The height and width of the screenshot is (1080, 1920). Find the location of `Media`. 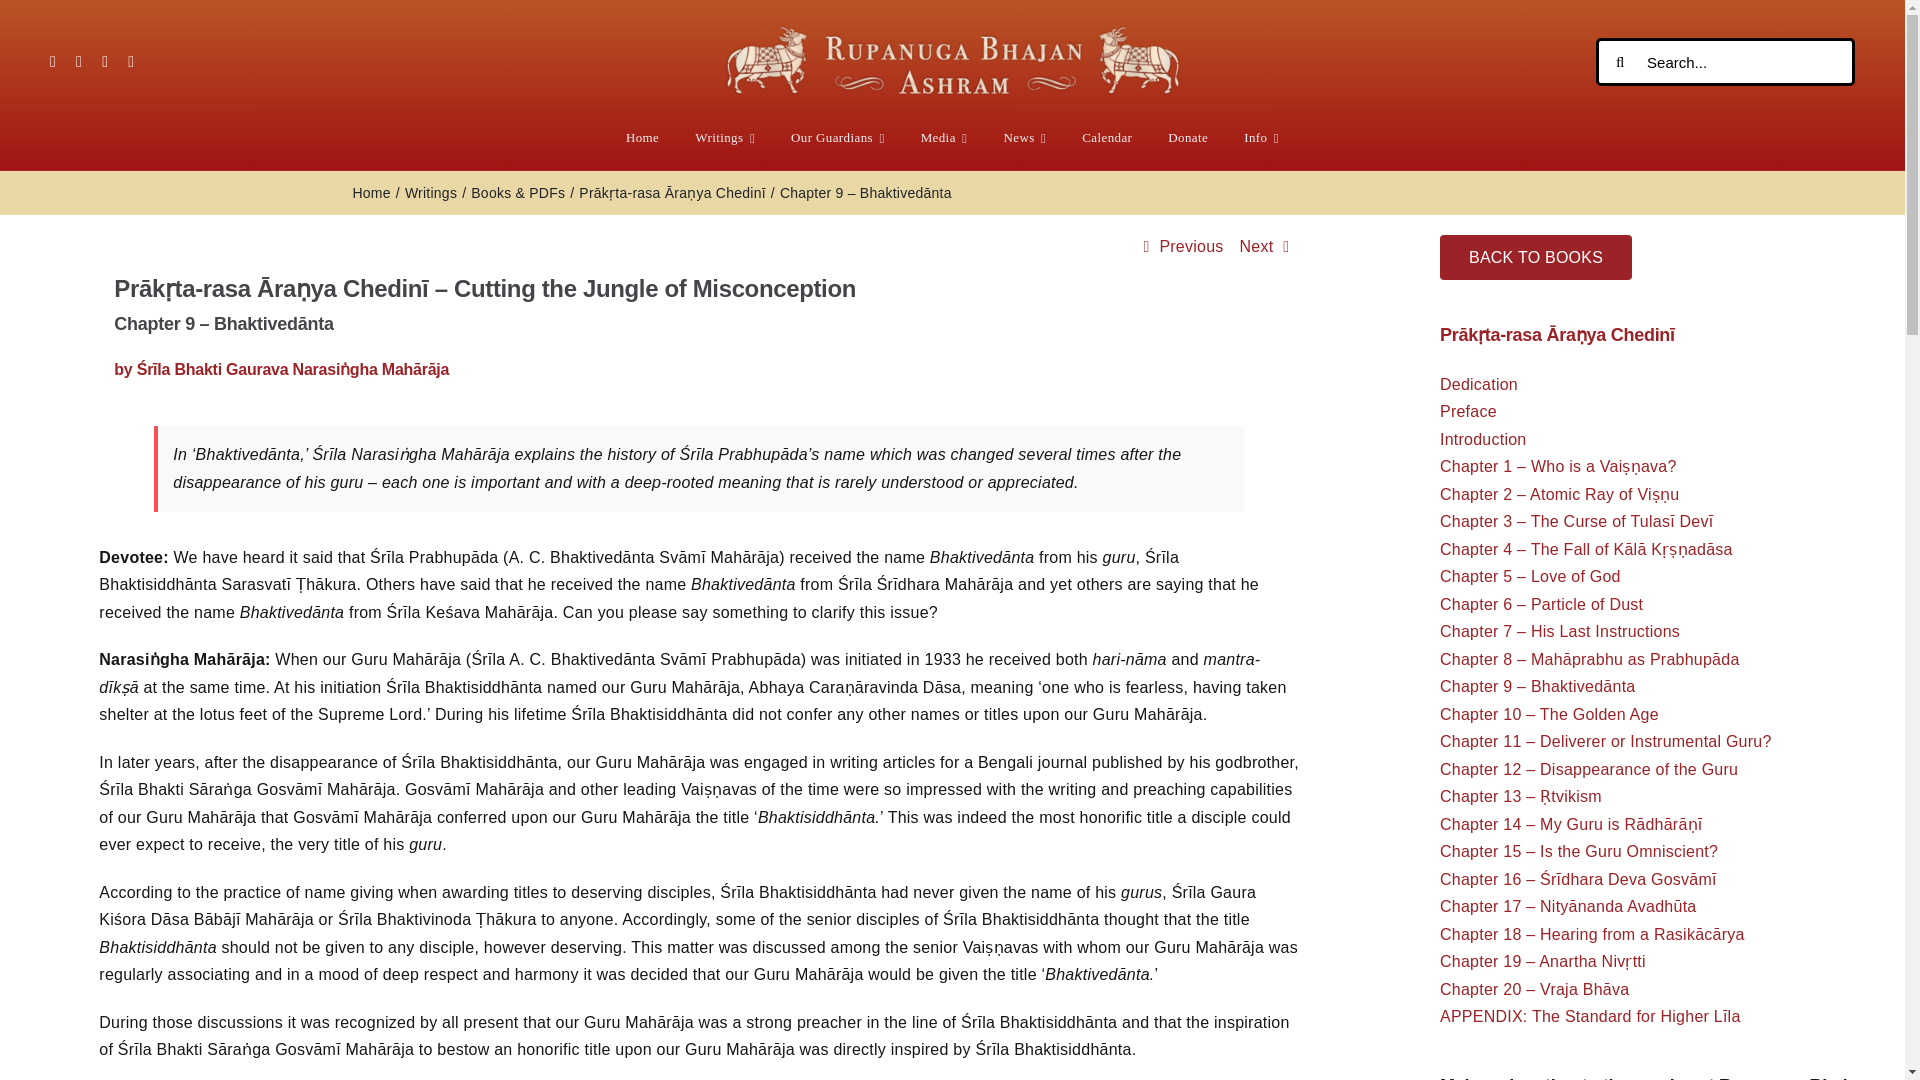

Media is located at coordinates (944, 138).